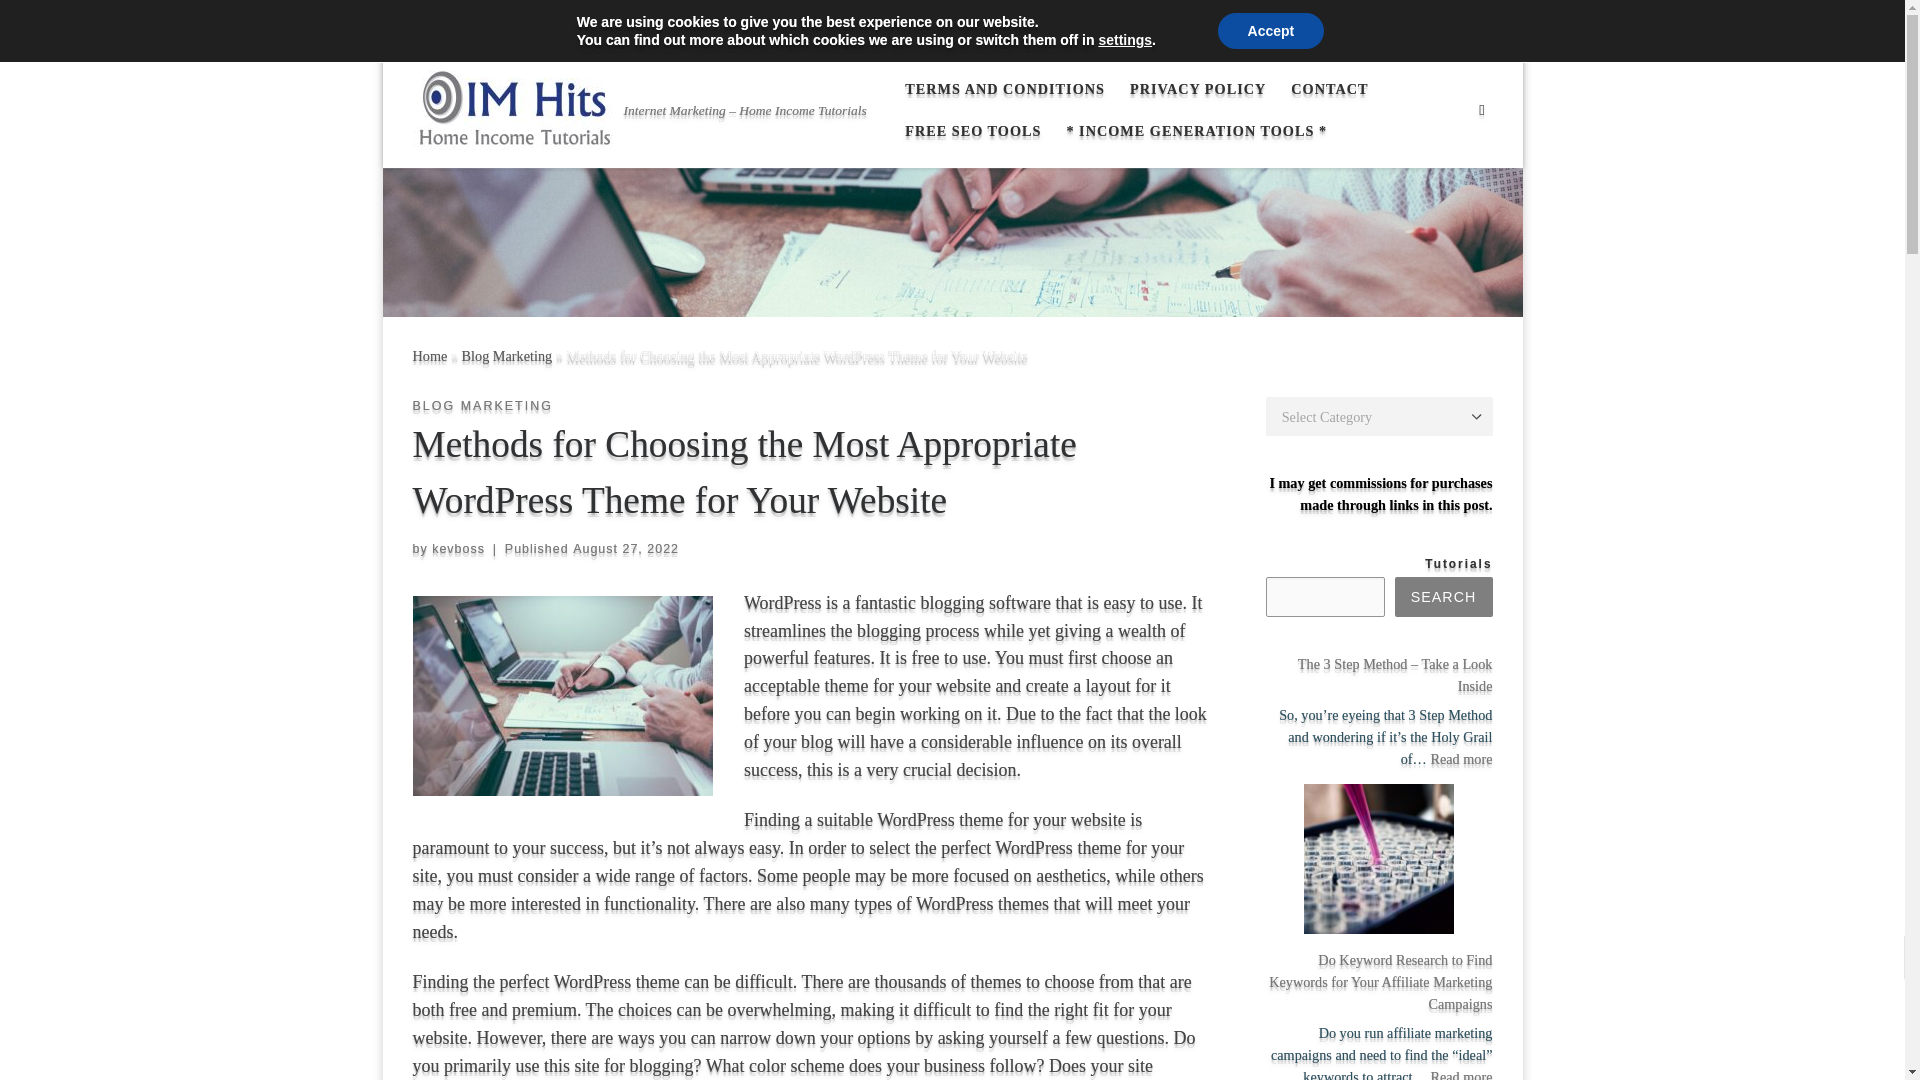 This screenshot has height=1080, width=1920. What do you see at coordinates (482, 406) in the screenshot?
I see `View all posts in Blog Marketing` at bounding box center [482, 406].